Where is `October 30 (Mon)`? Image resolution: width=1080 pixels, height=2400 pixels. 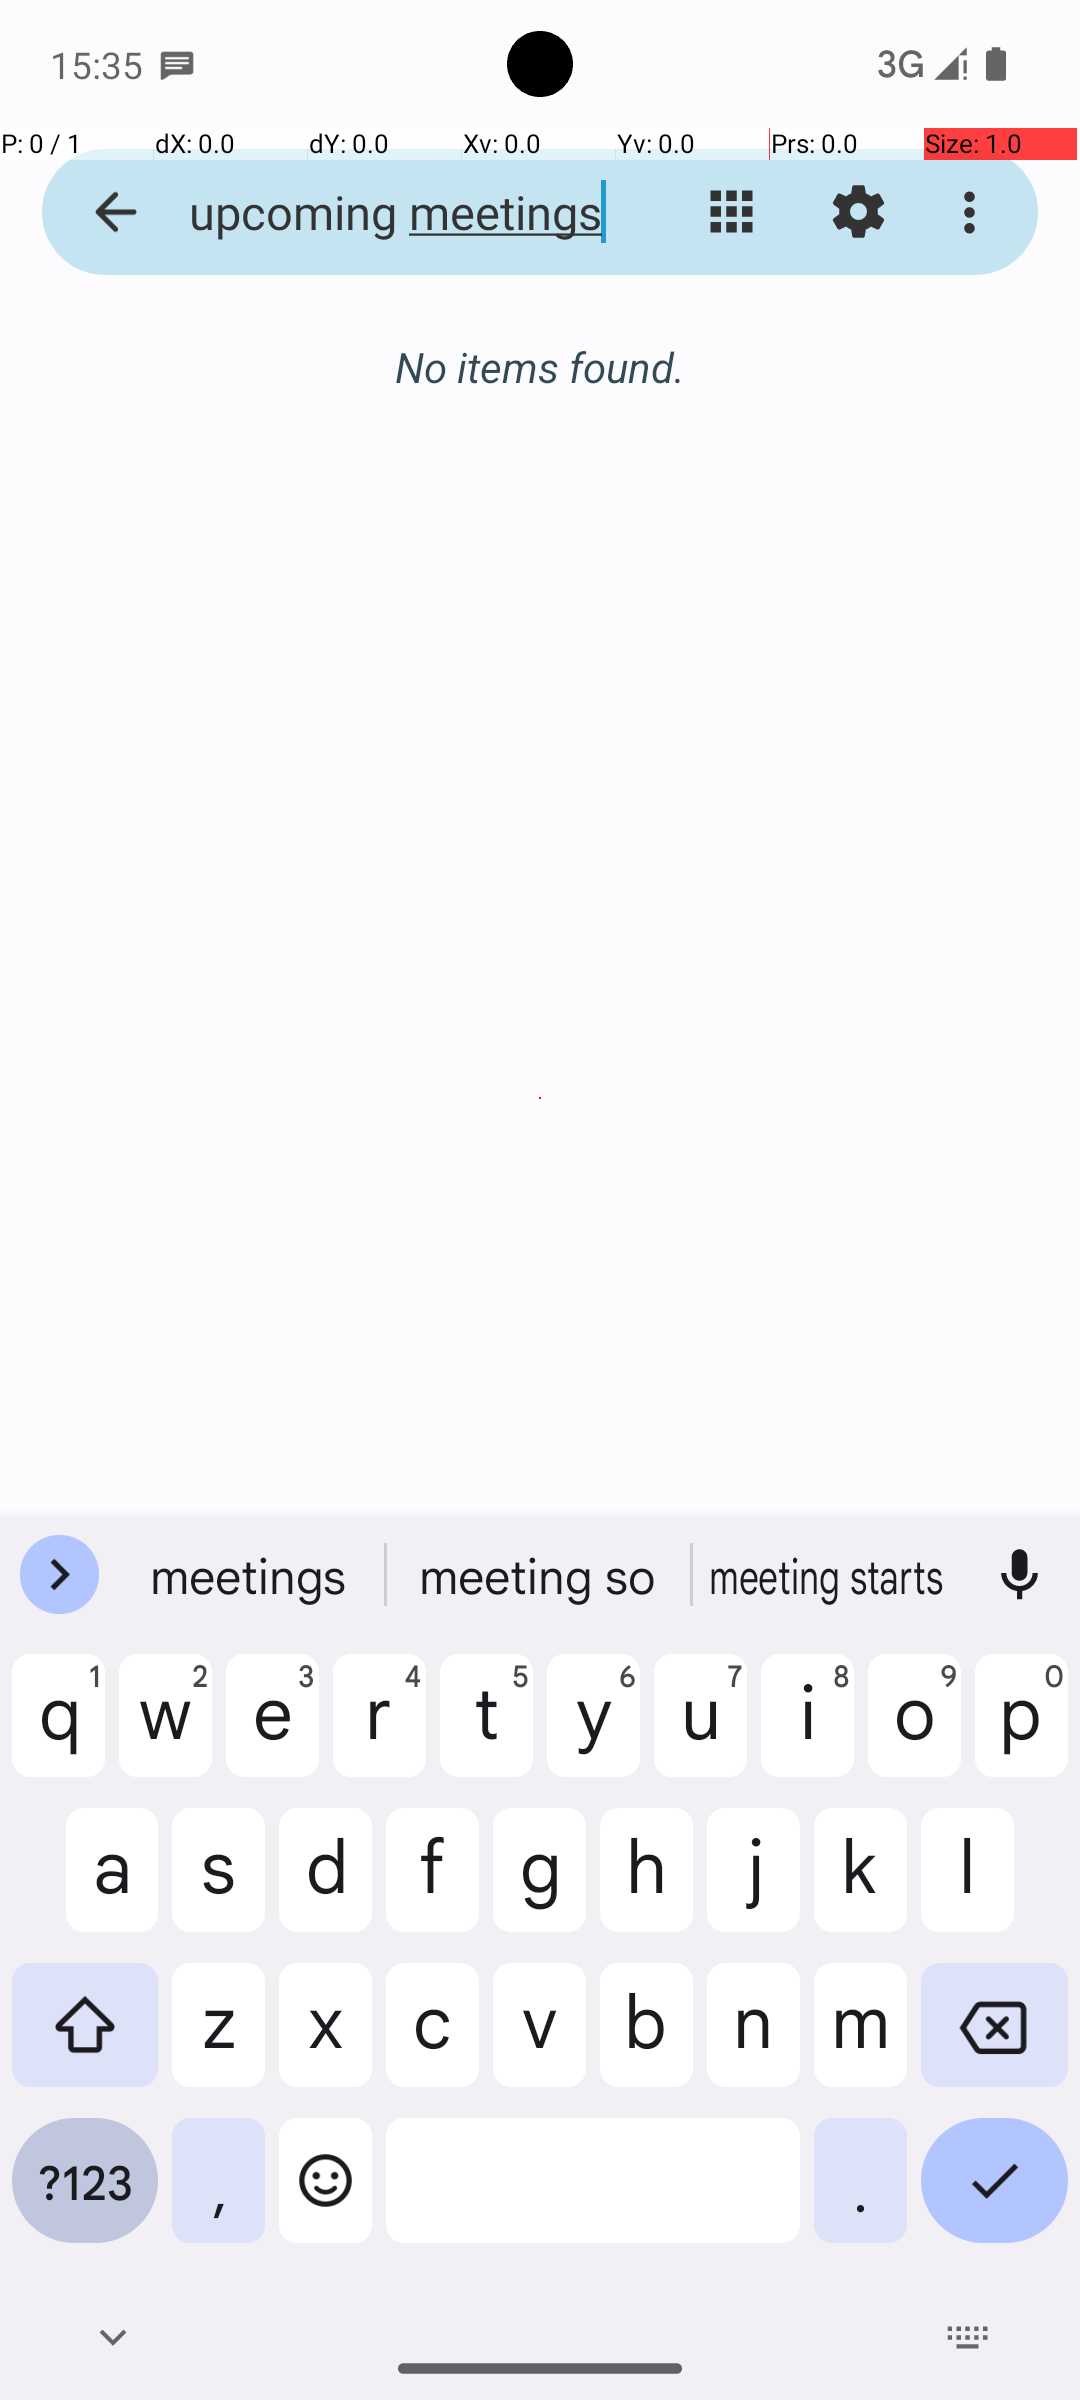 October 30 (Mon) is located at coordinates (540, 388).